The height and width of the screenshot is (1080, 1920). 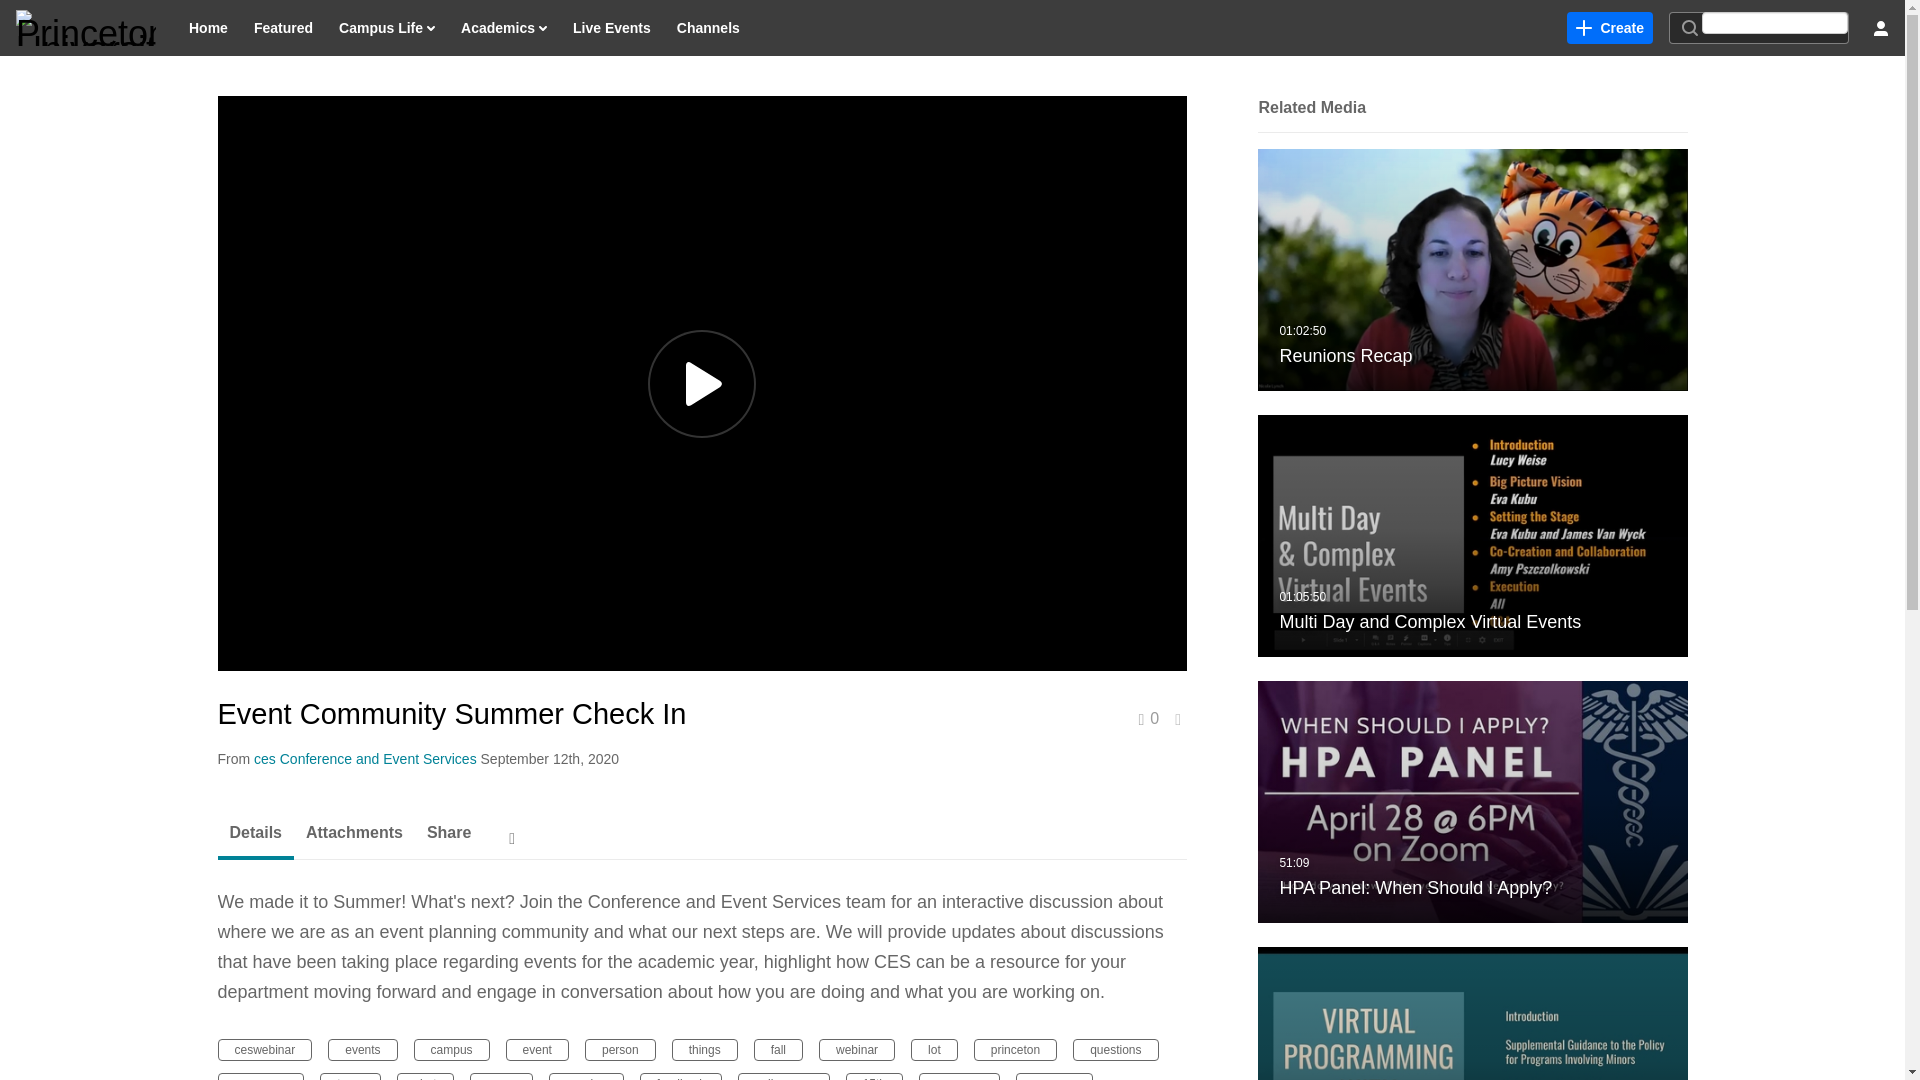 I want to click on Campus Life, so click(x=386, y=28).